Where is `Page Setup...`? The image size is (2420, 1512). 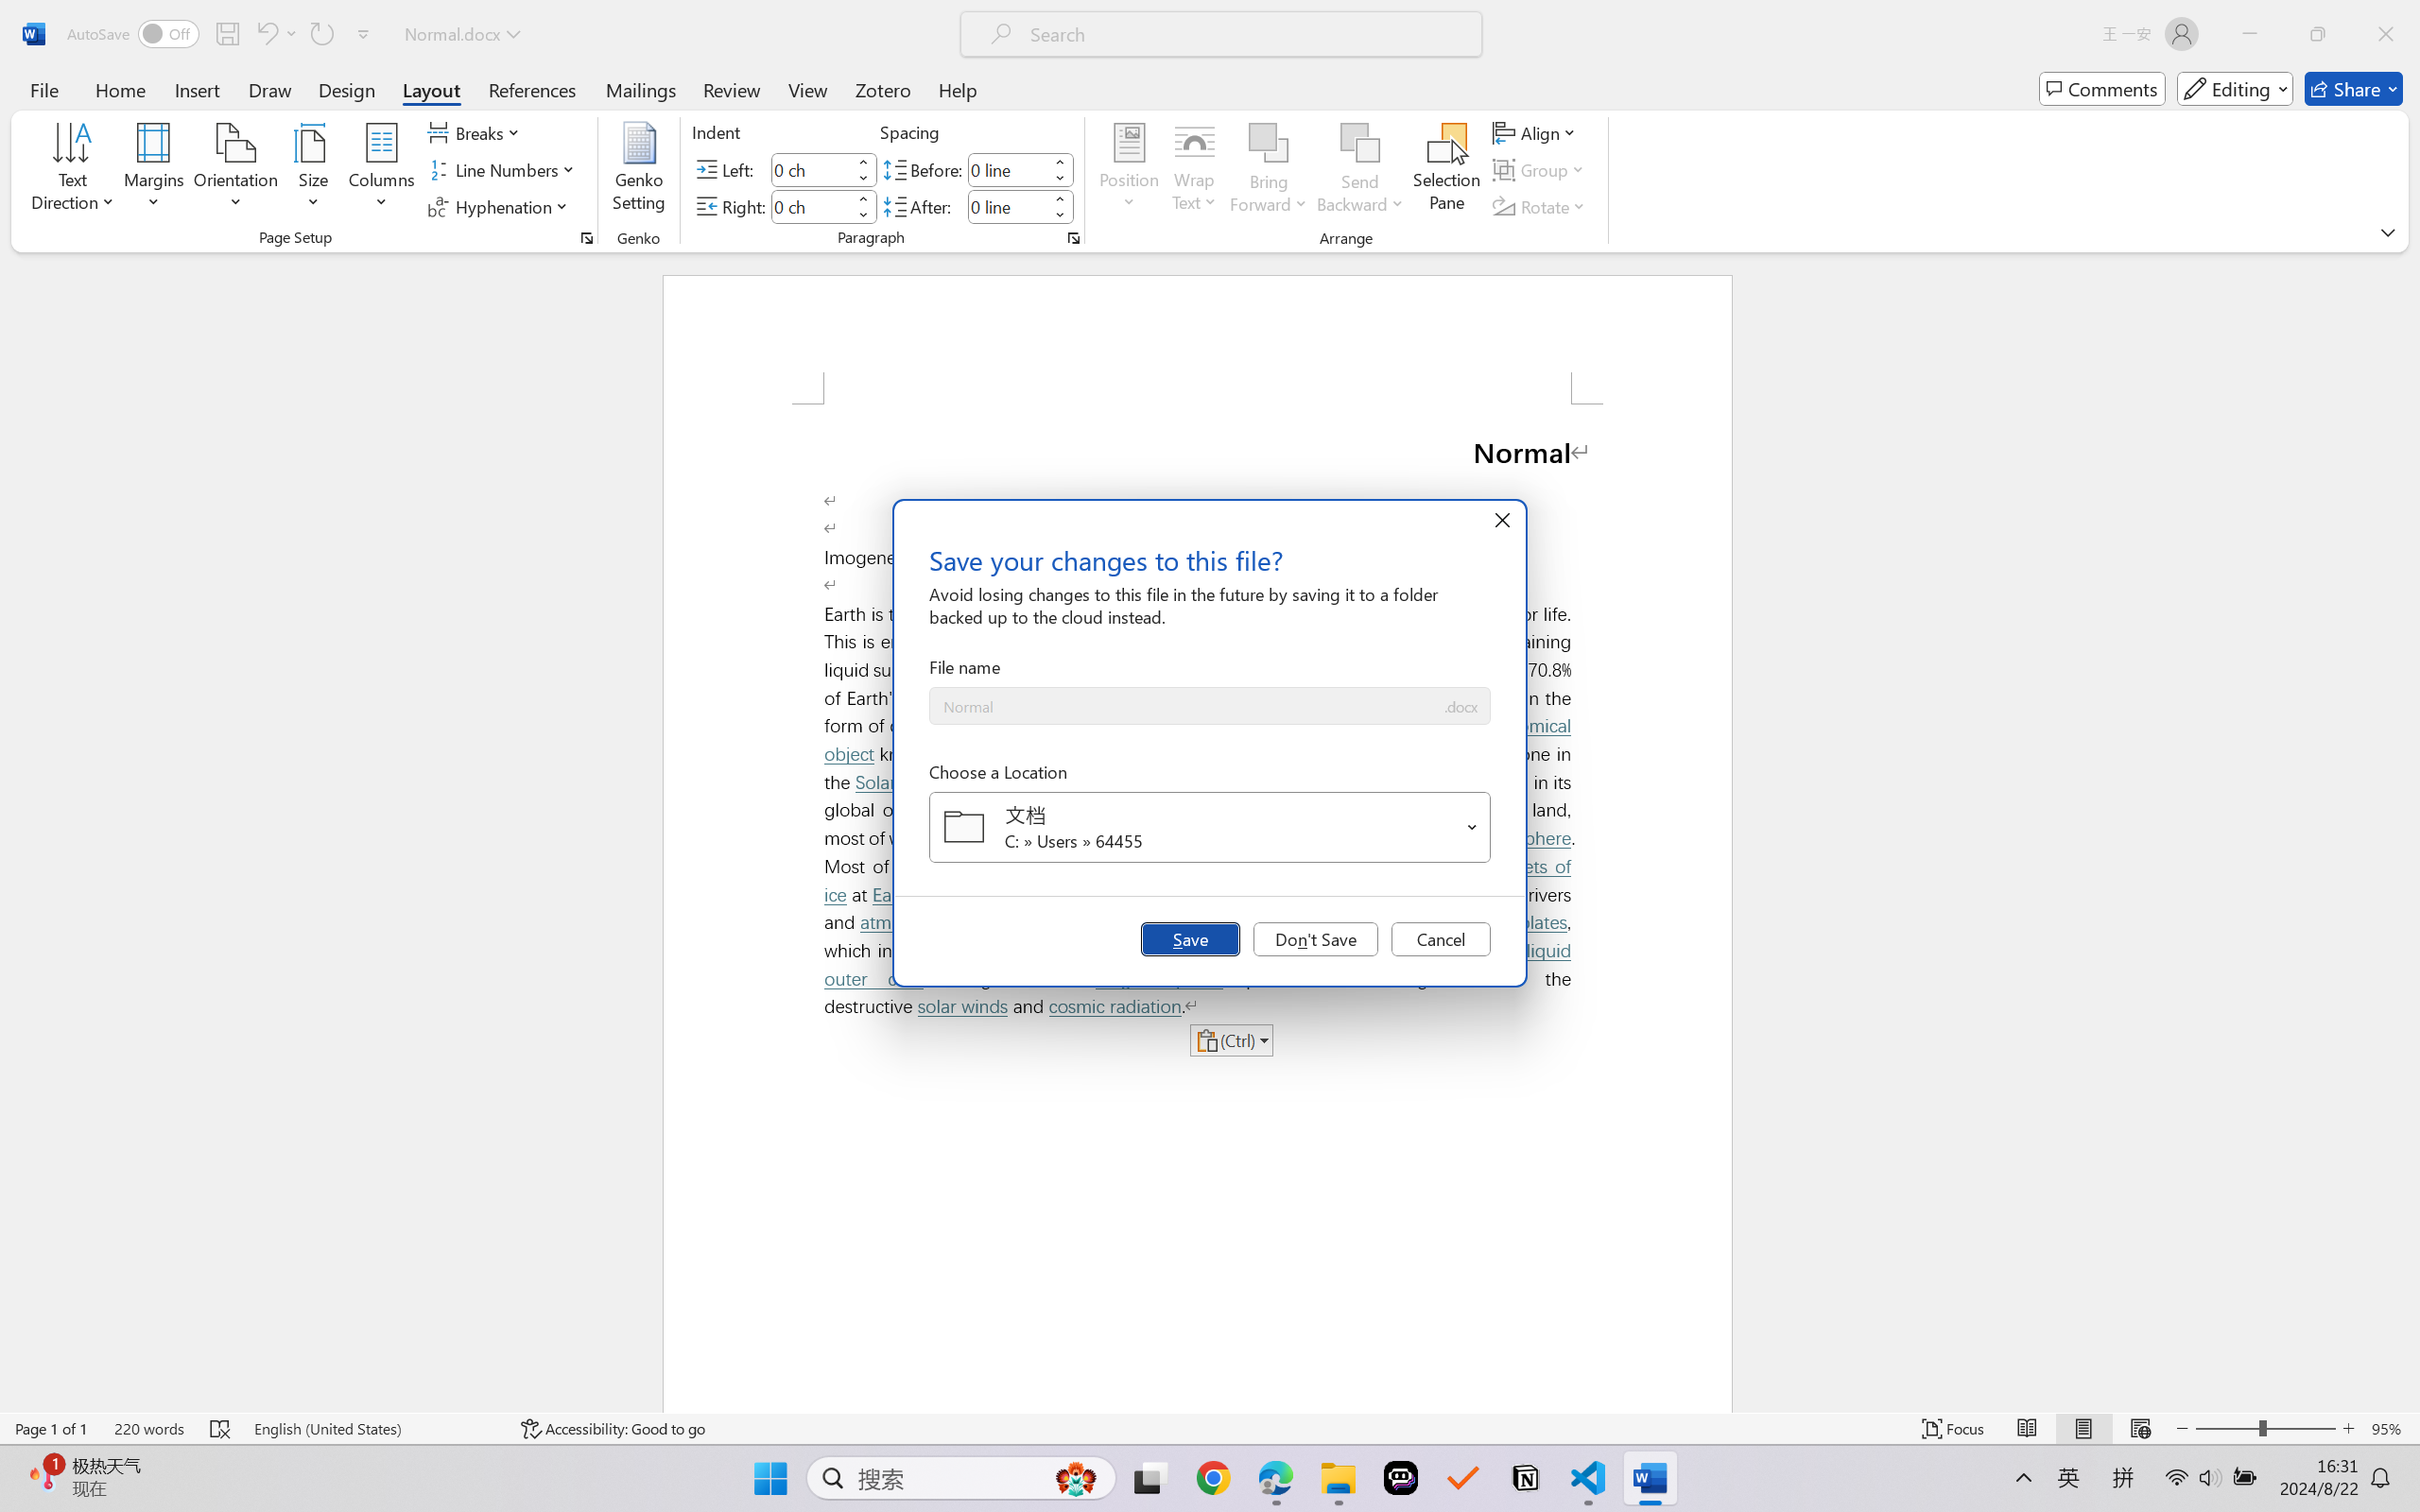
Page Setup... is located at coordinates (586, 238).